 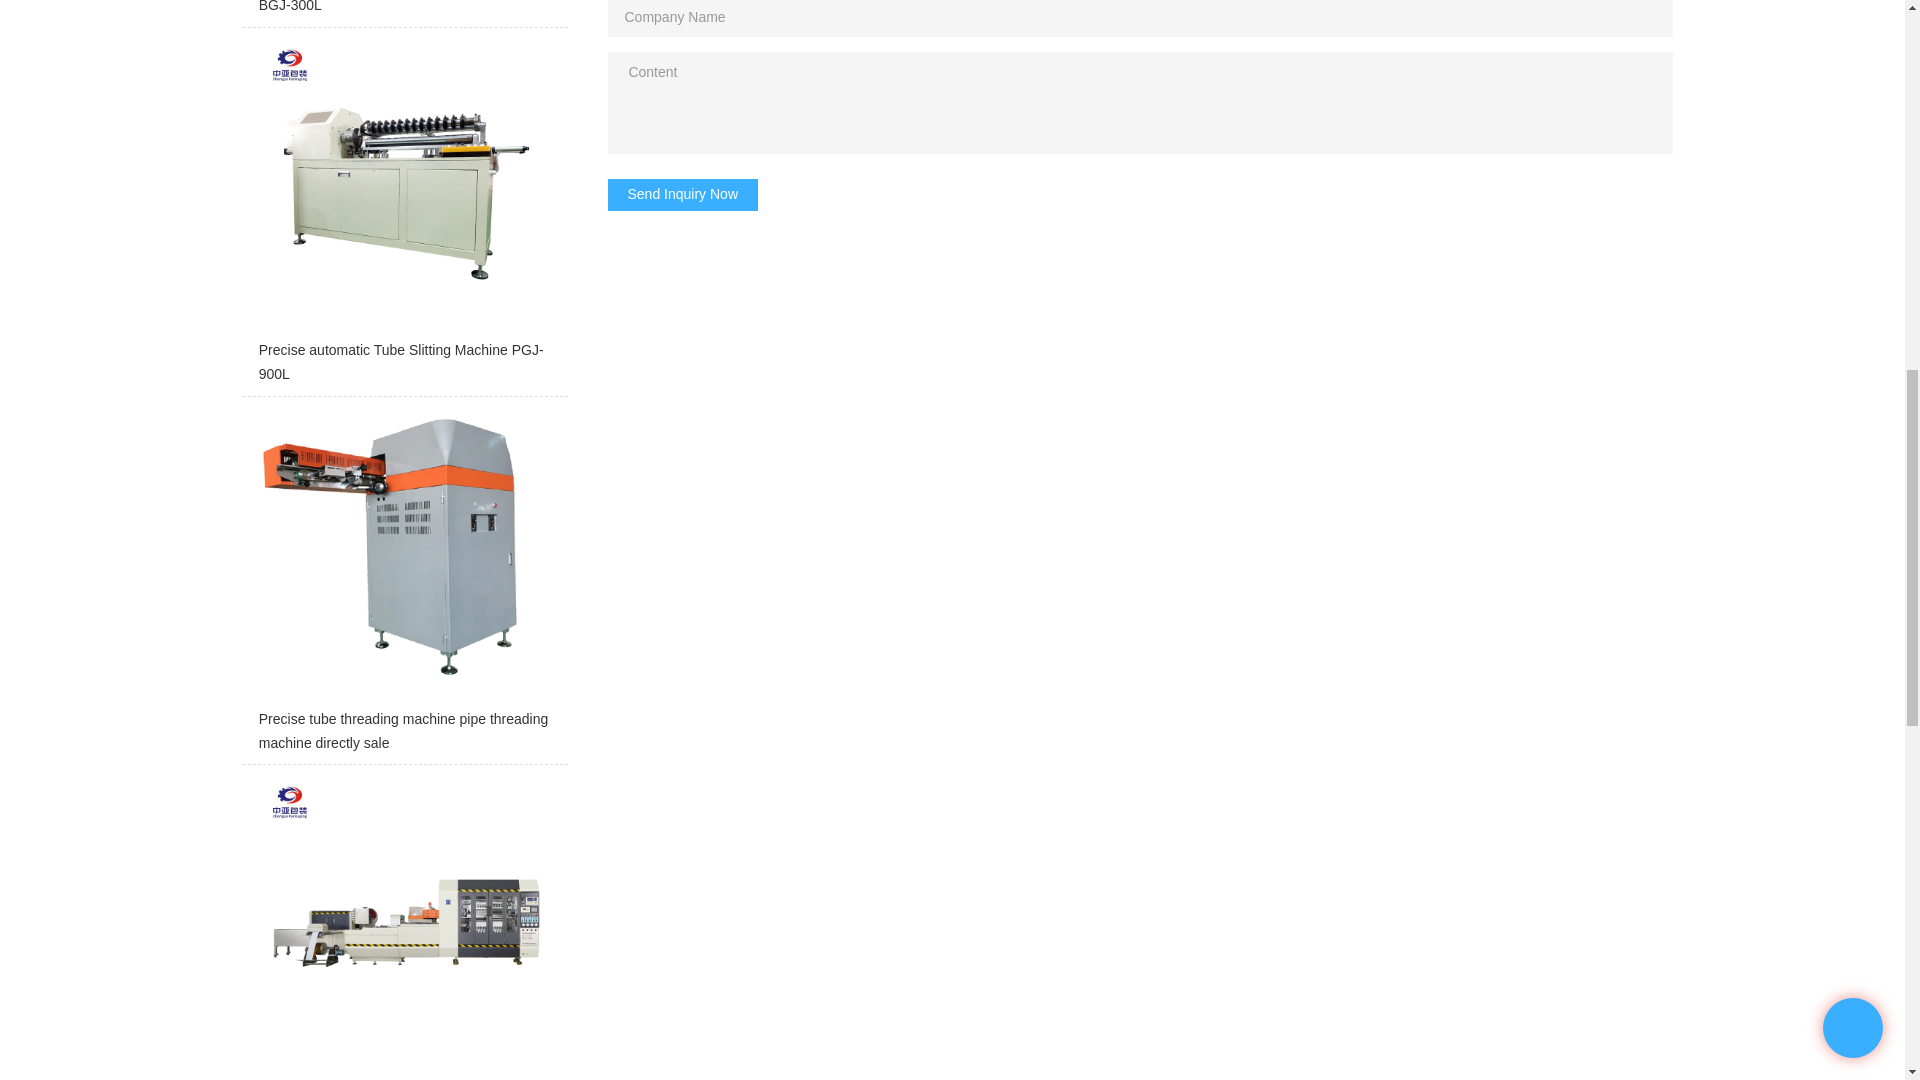 What do you see at coordinates (404, 216) in the screenshot?
I see `Precise automatic Tube Slitting Machine PGJ-900L` at bounding box center [404, 216].